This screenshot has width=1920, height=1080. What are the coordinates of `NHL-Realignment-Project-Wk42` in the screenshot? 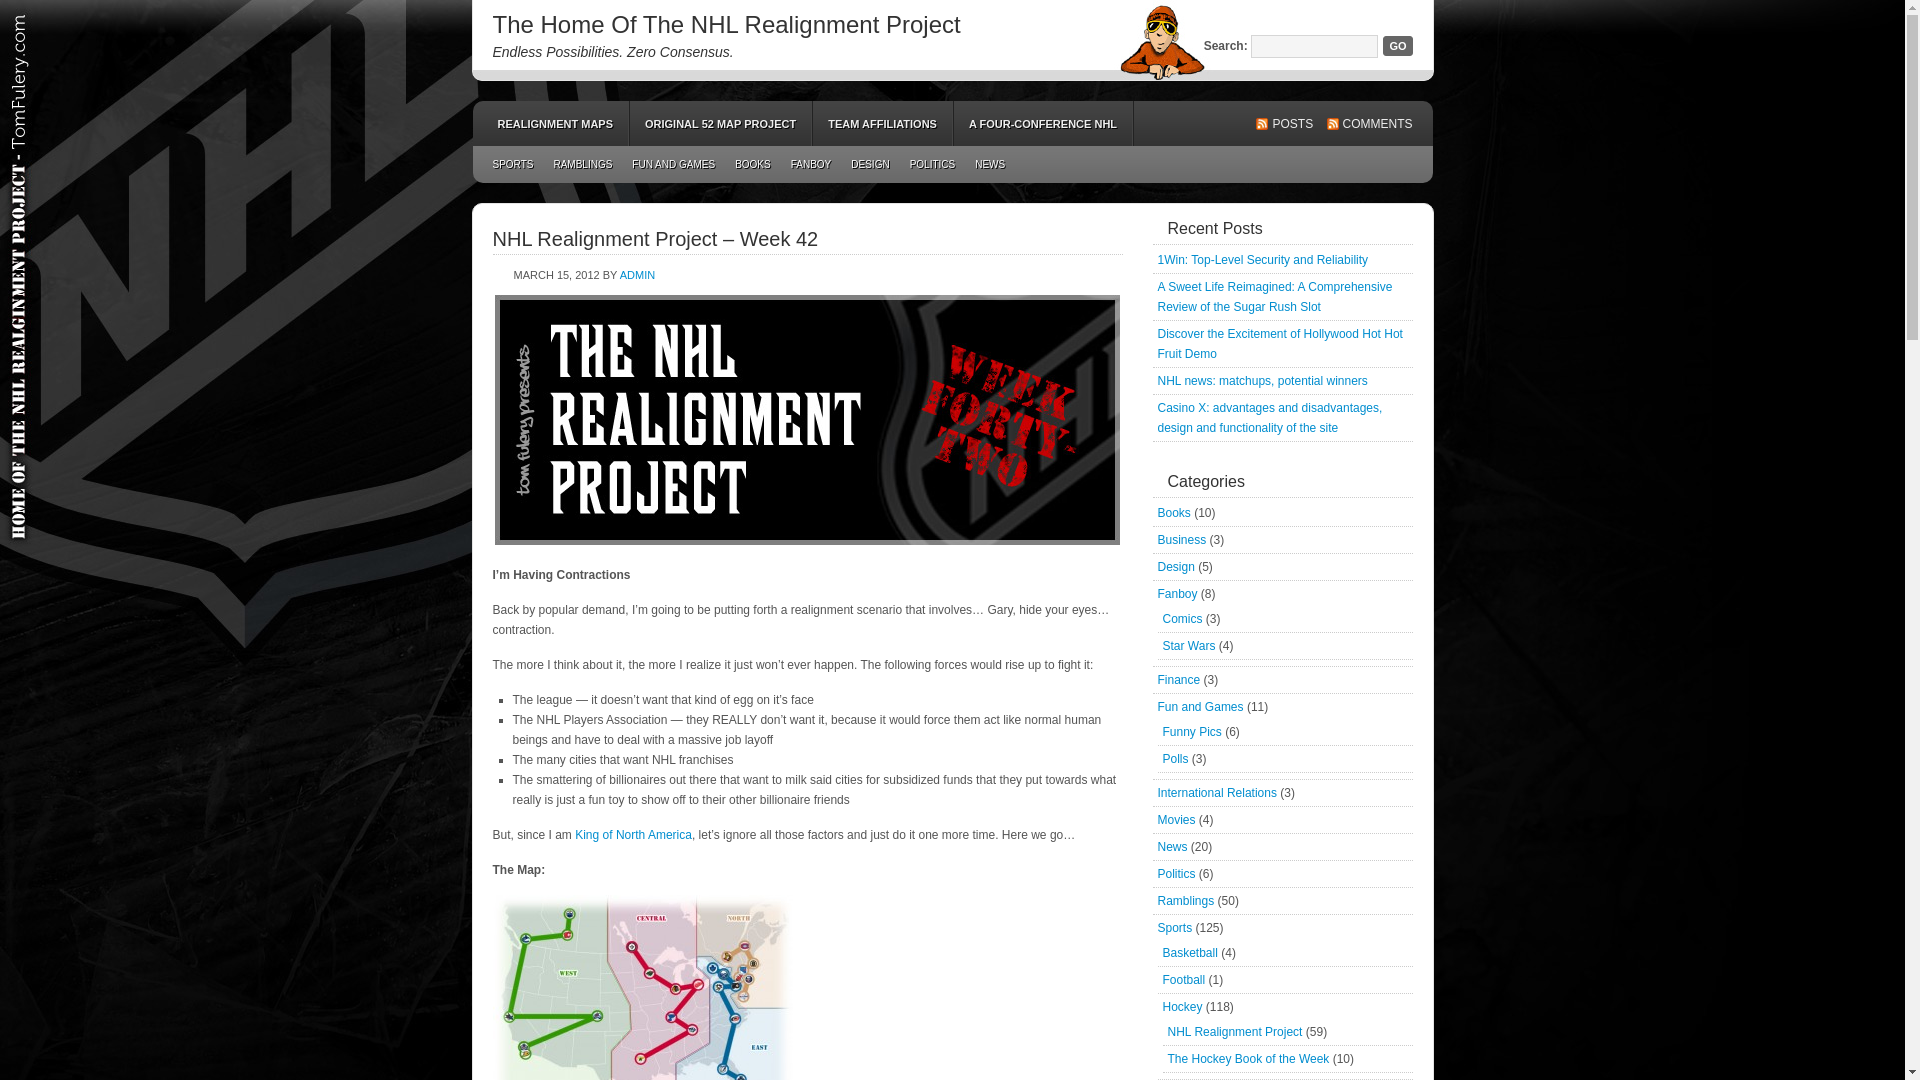 It's located at (807, 420).